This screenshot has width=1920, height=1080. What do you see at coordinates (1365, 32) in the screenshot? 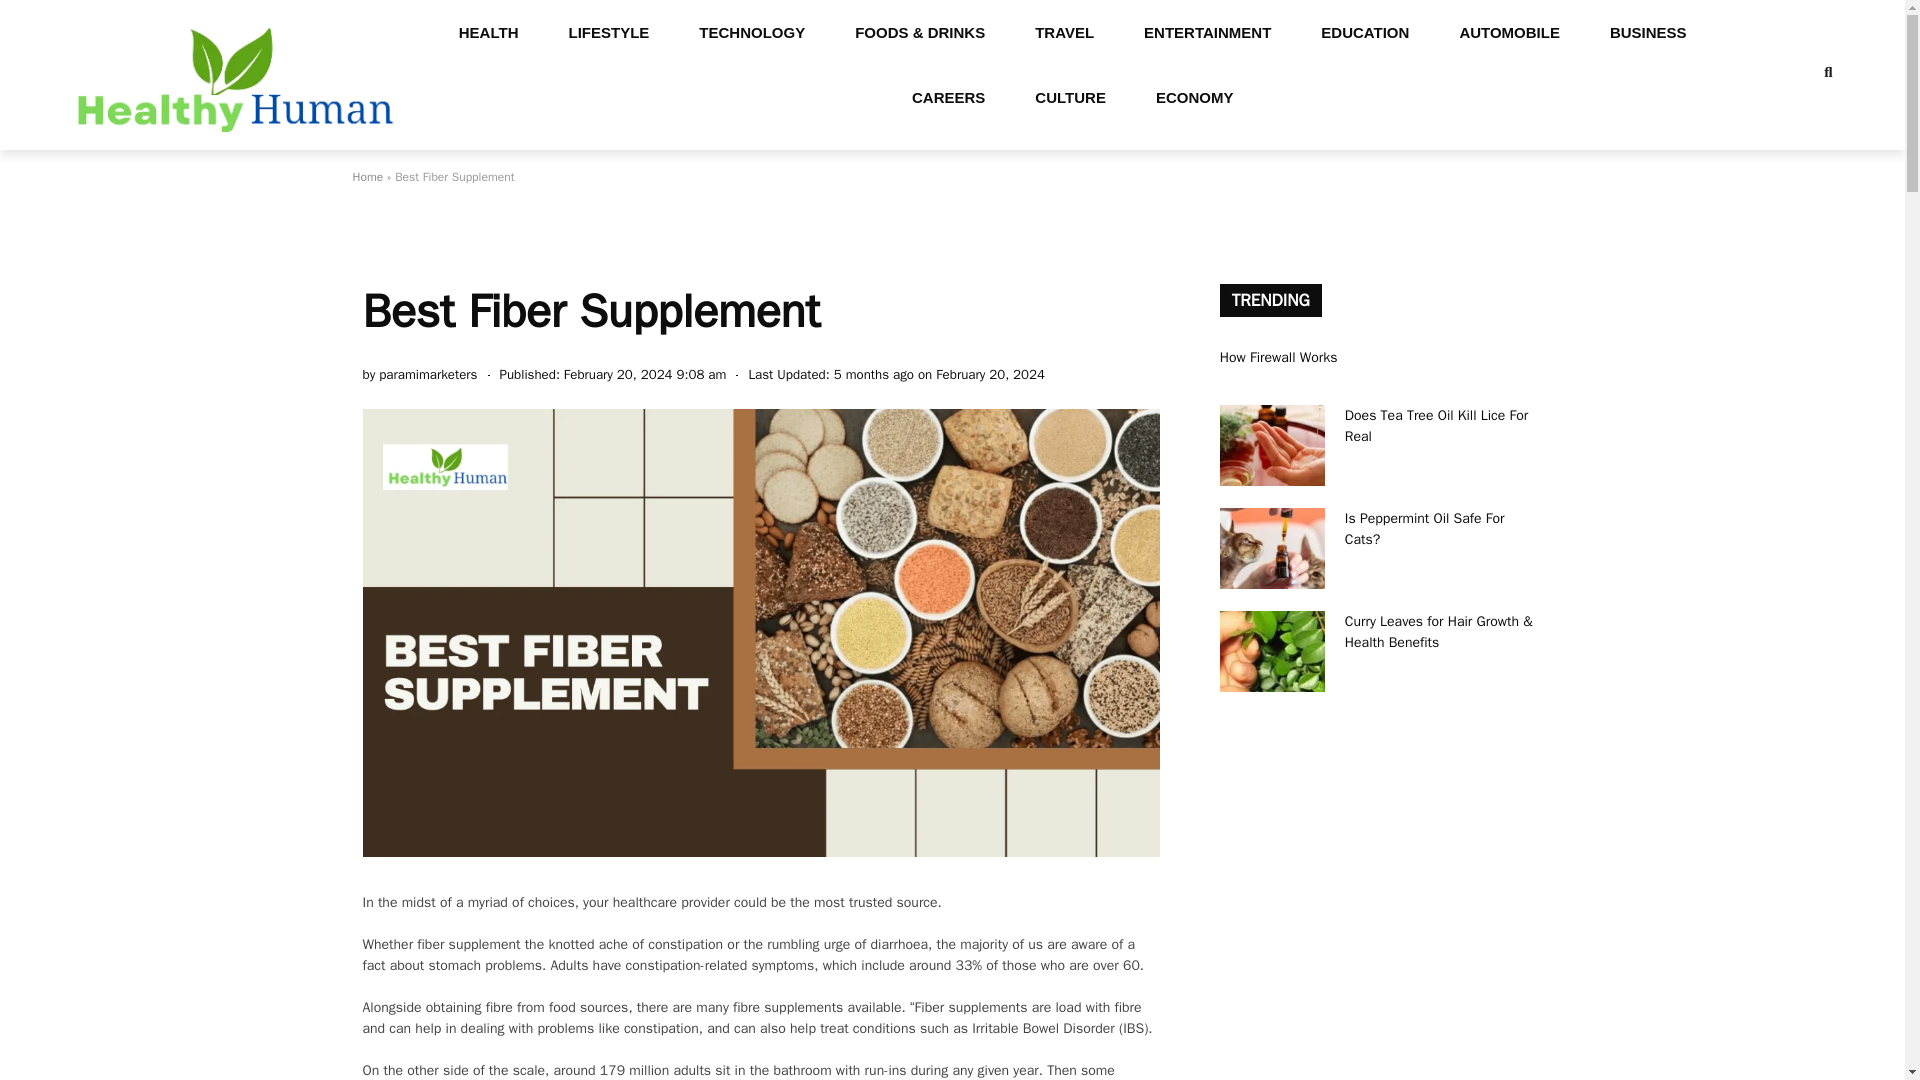
I see `EDUCATION` at bounding box center [1365, 32].